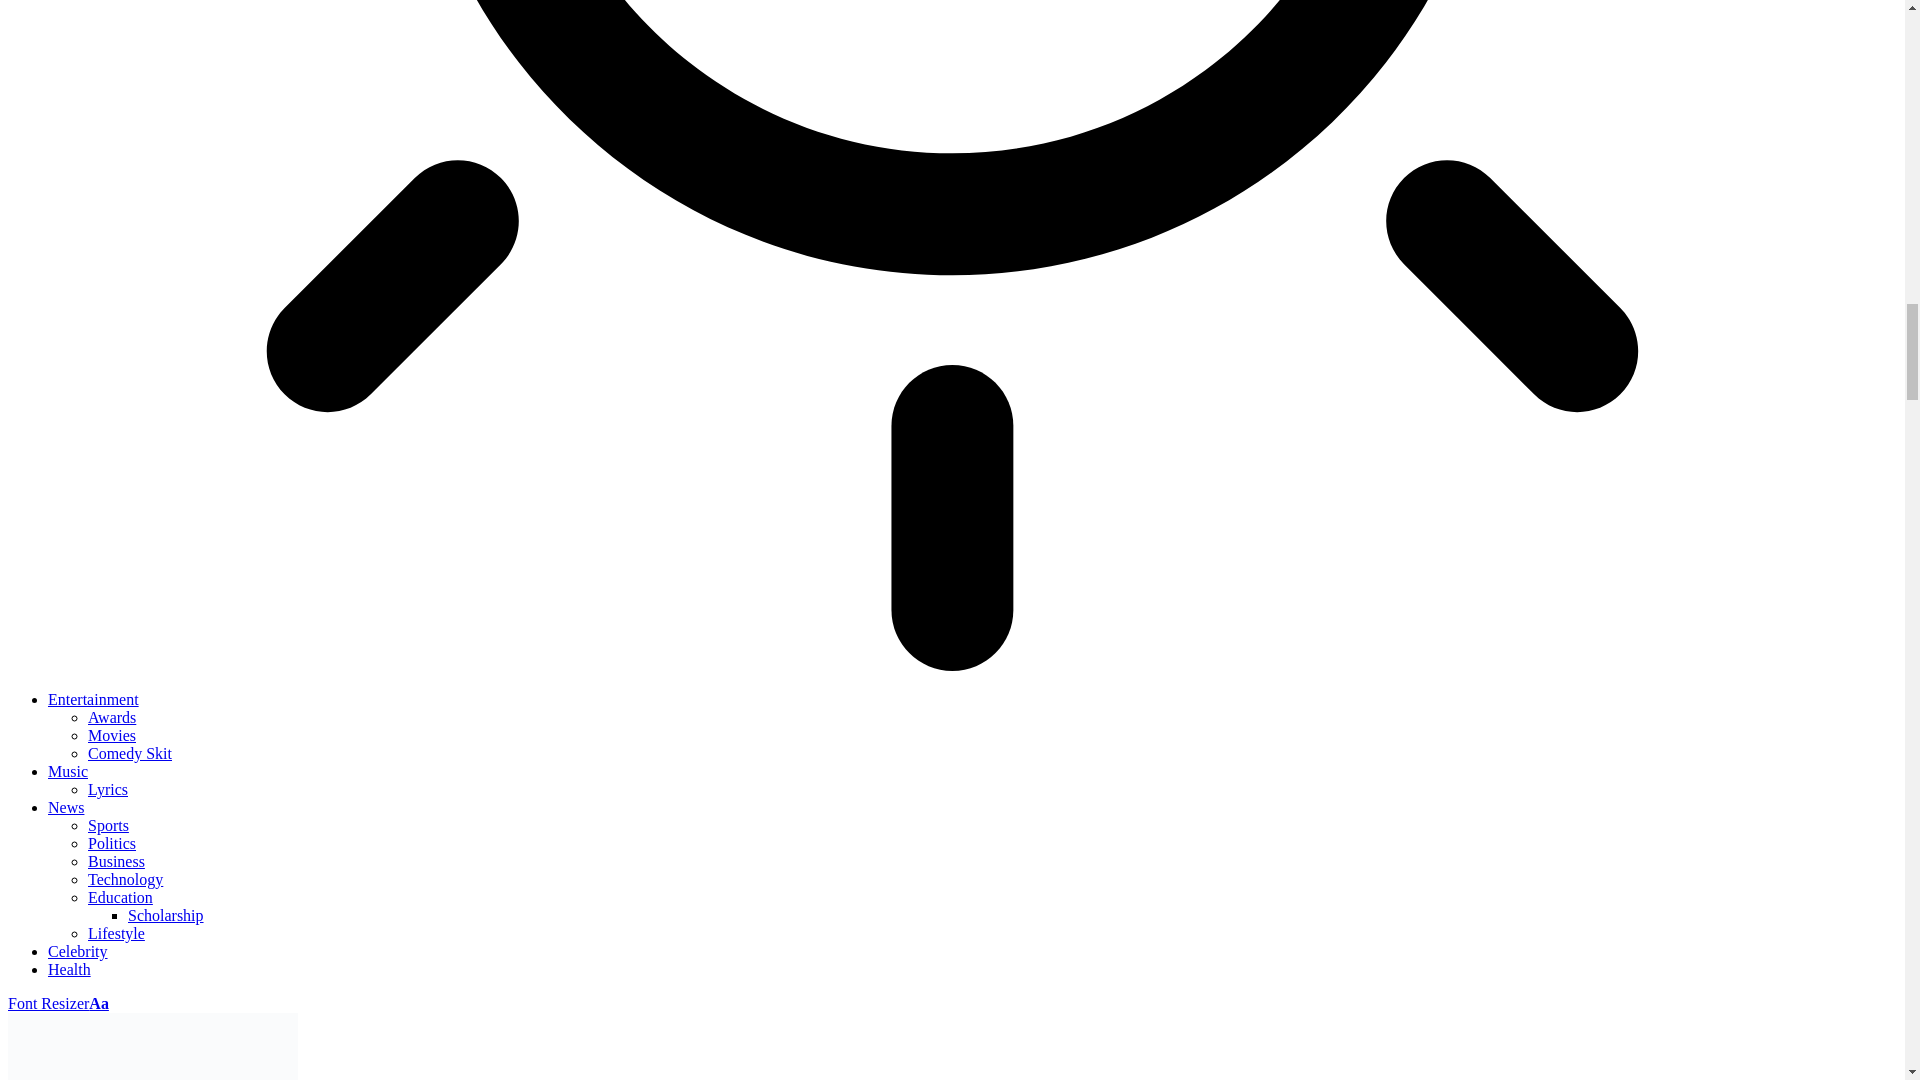 The image size is (1920, 1080). Describe the element at coordinates (78, 951) in the screenshot. I see `Celebrity` at that location.